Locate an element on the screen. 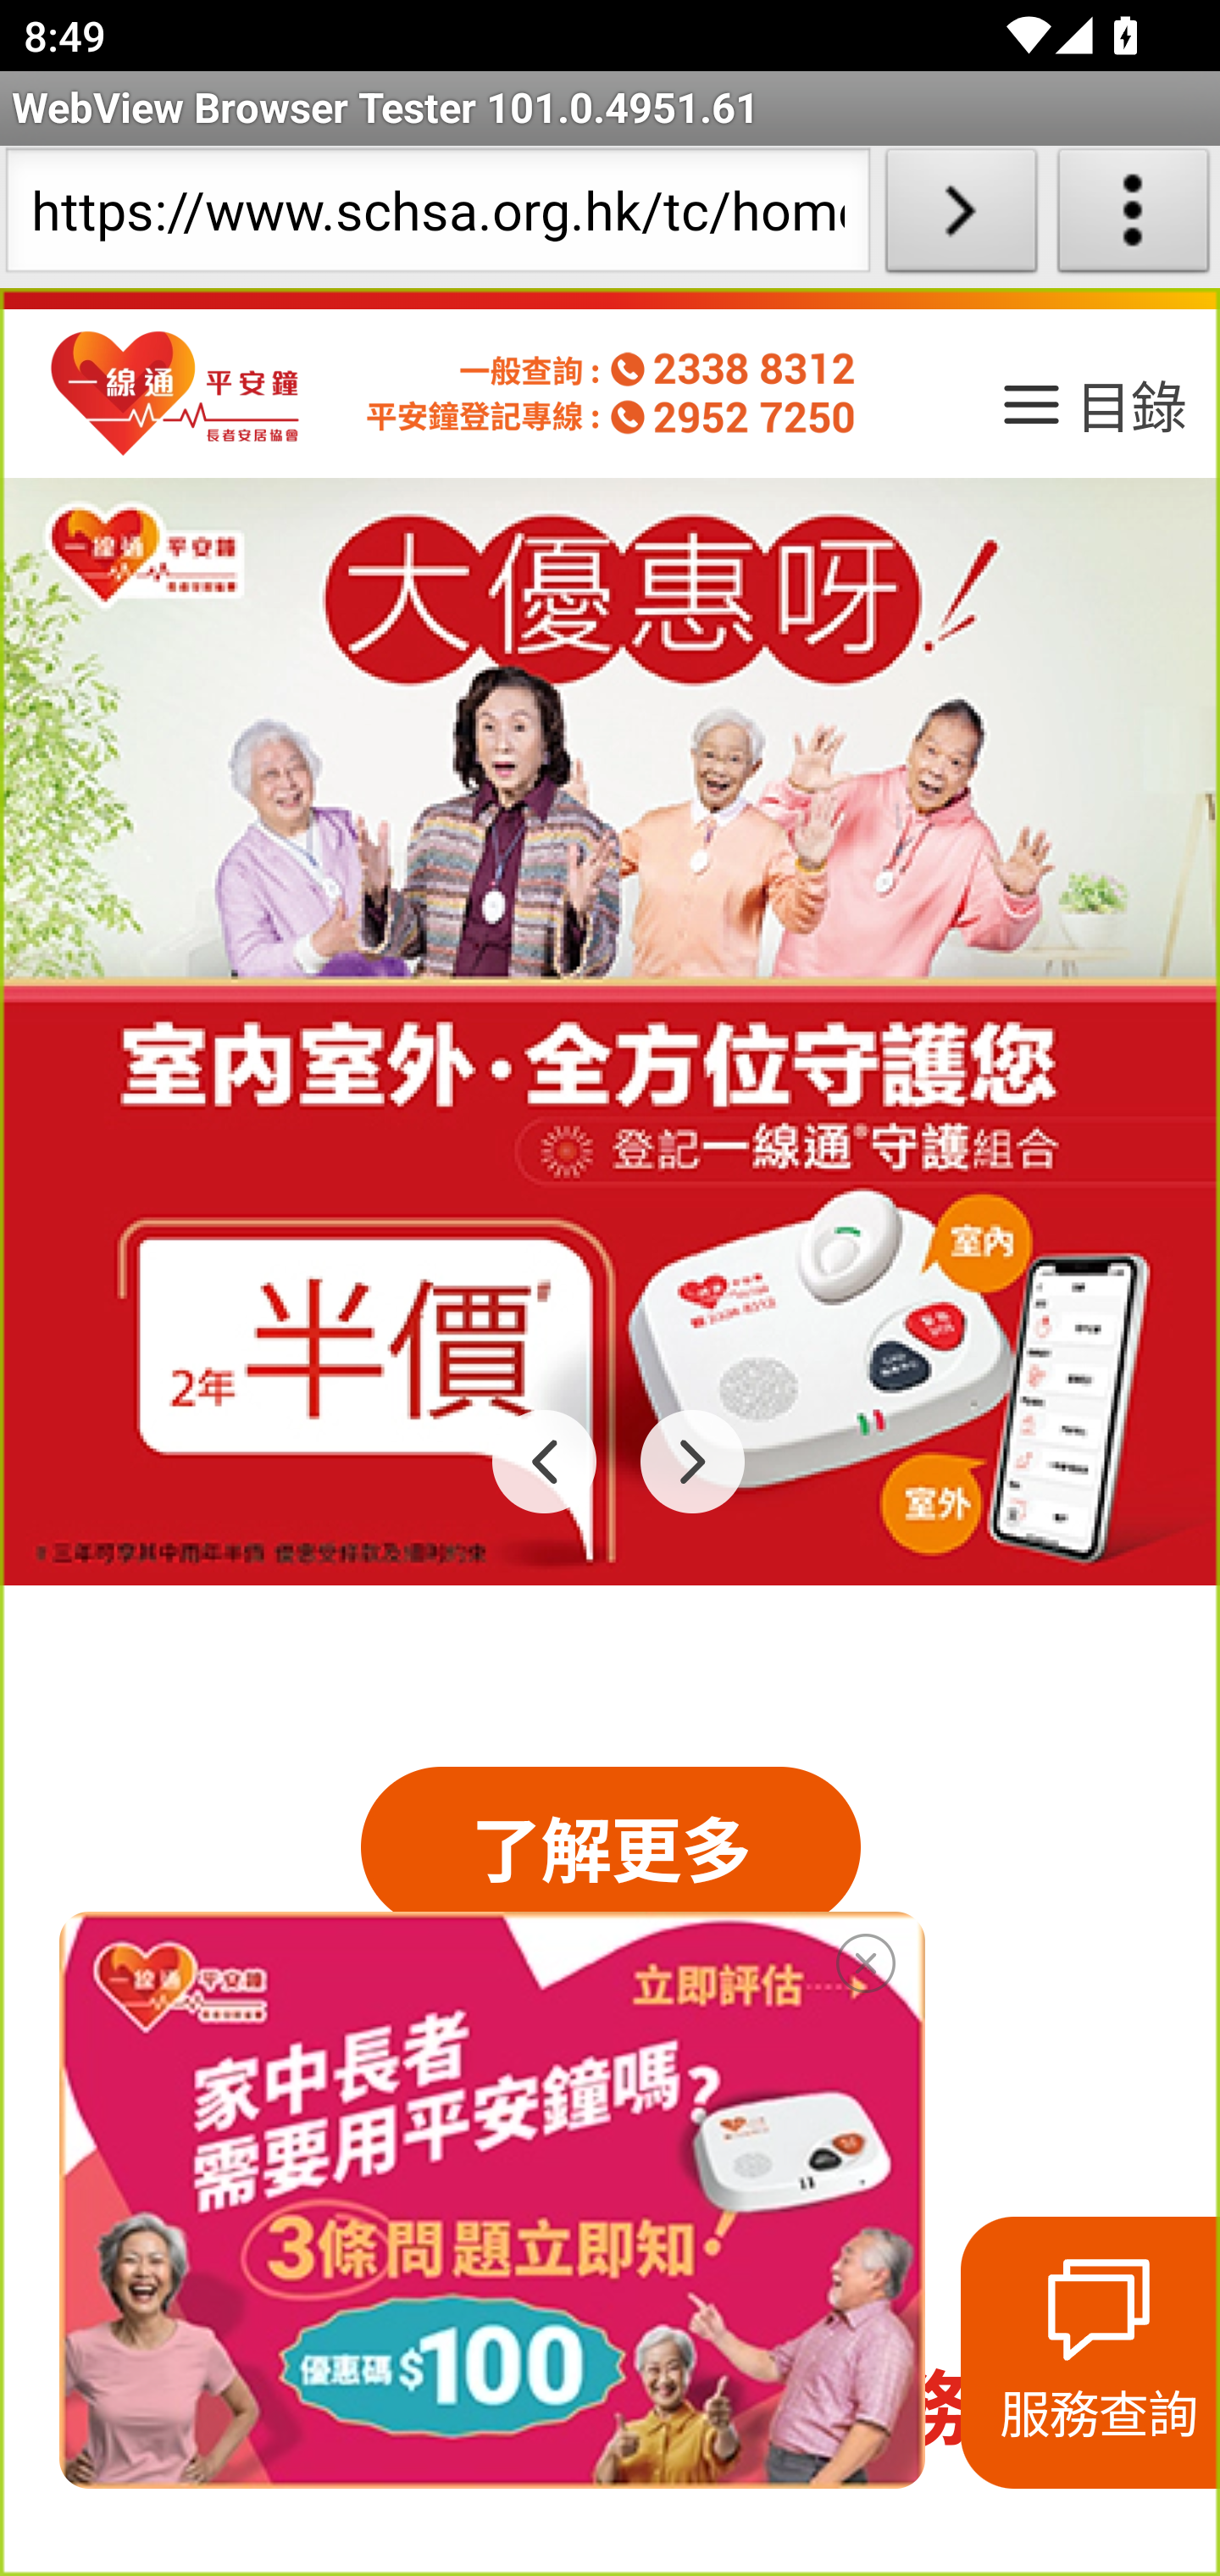  Next slide is located at coordinates (693, 1461).